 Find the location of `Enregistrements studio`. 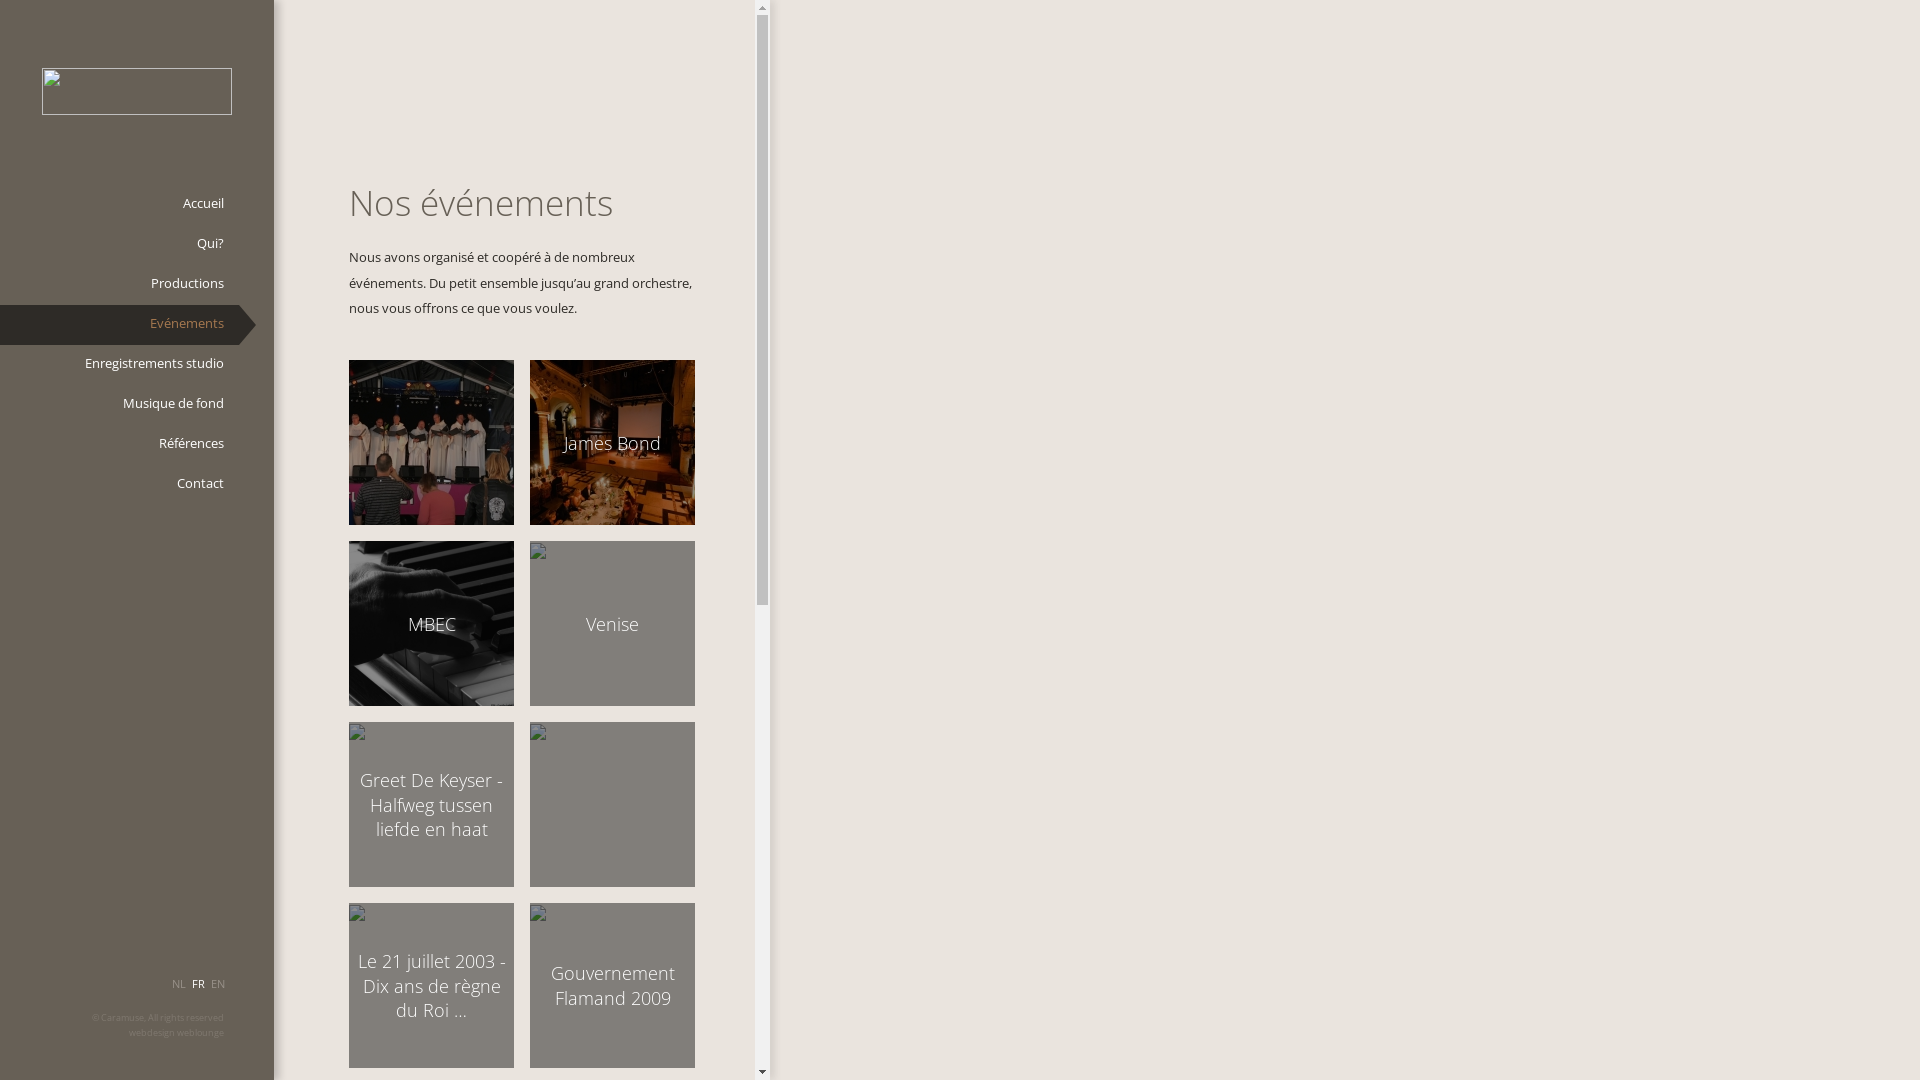

Enregistrements studio is located at coordinates (120, 364).